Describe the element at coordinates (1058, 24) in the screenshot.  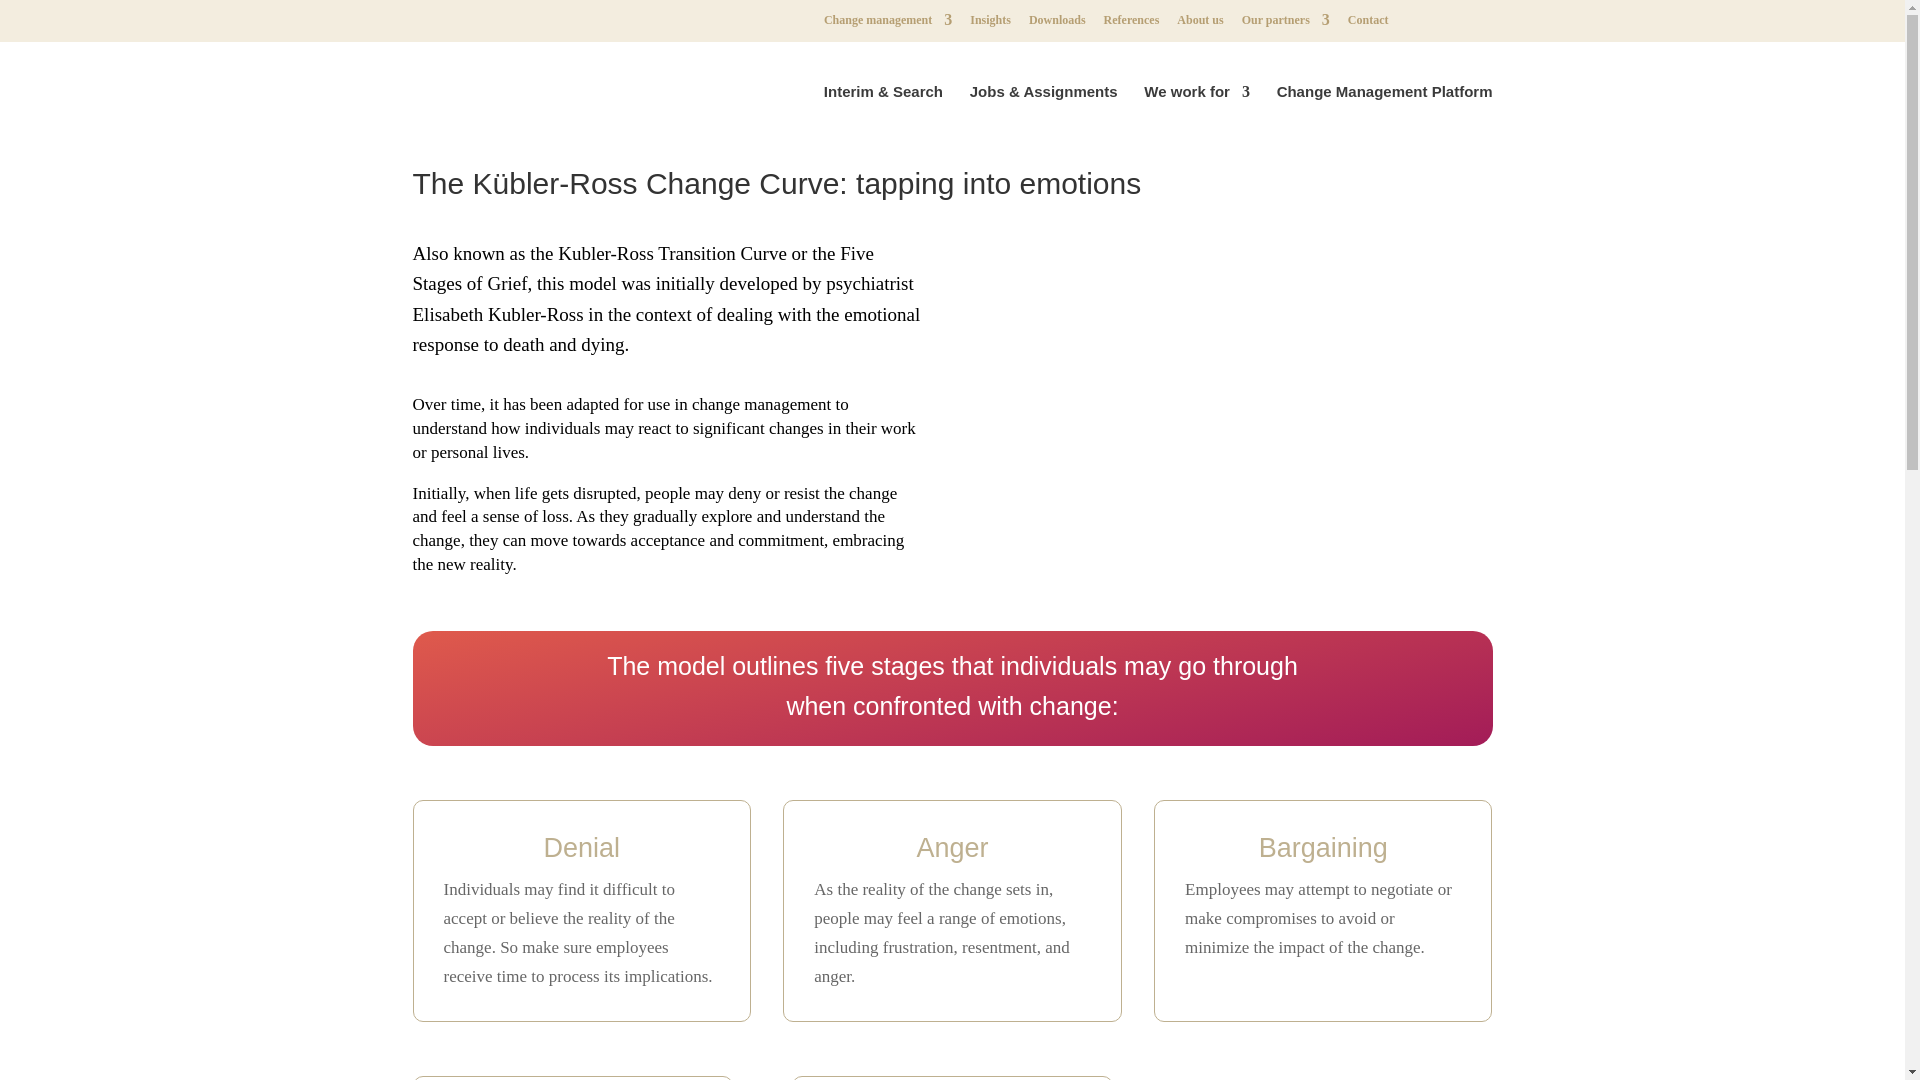
I see `Downloads` at that location.